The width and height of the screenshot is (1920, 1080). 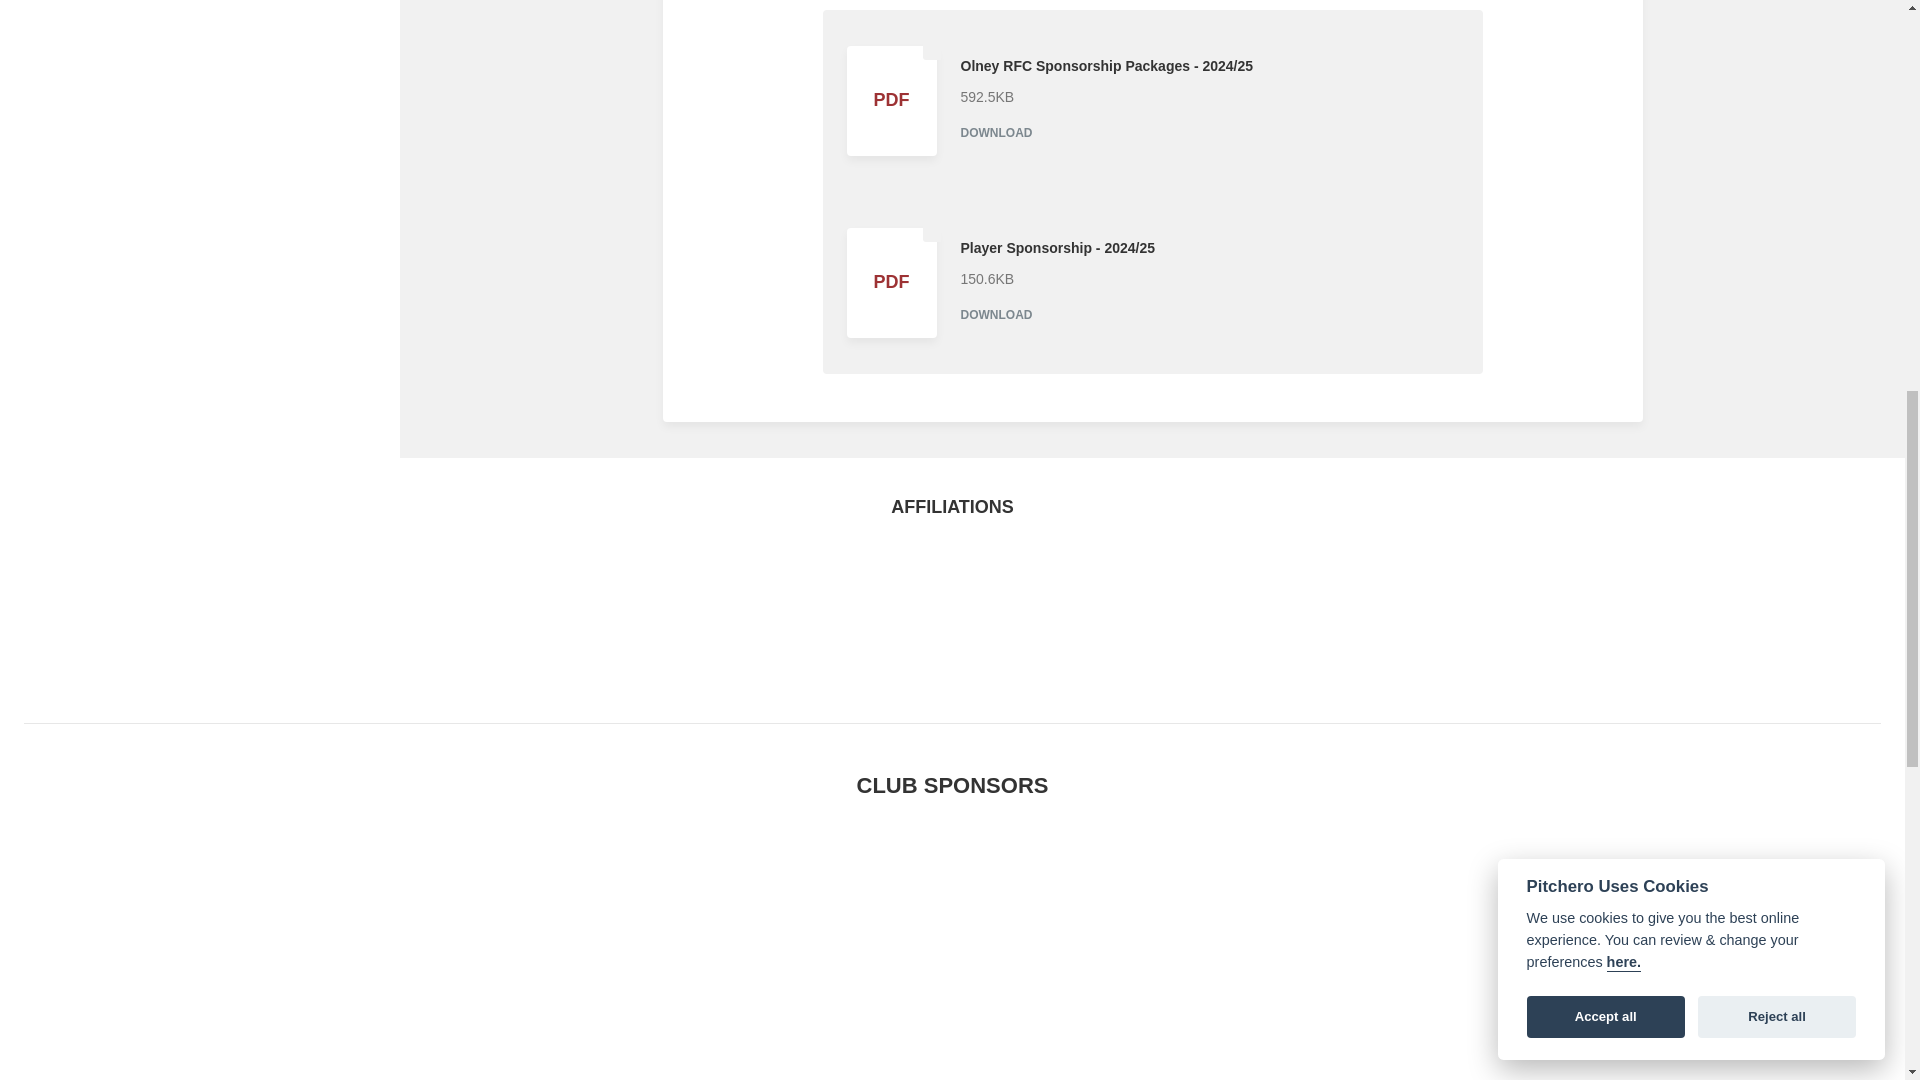 I want to click on Mini and Juniors Shirt Sponsor - Michael Graham, so click(x=1160, y=918).